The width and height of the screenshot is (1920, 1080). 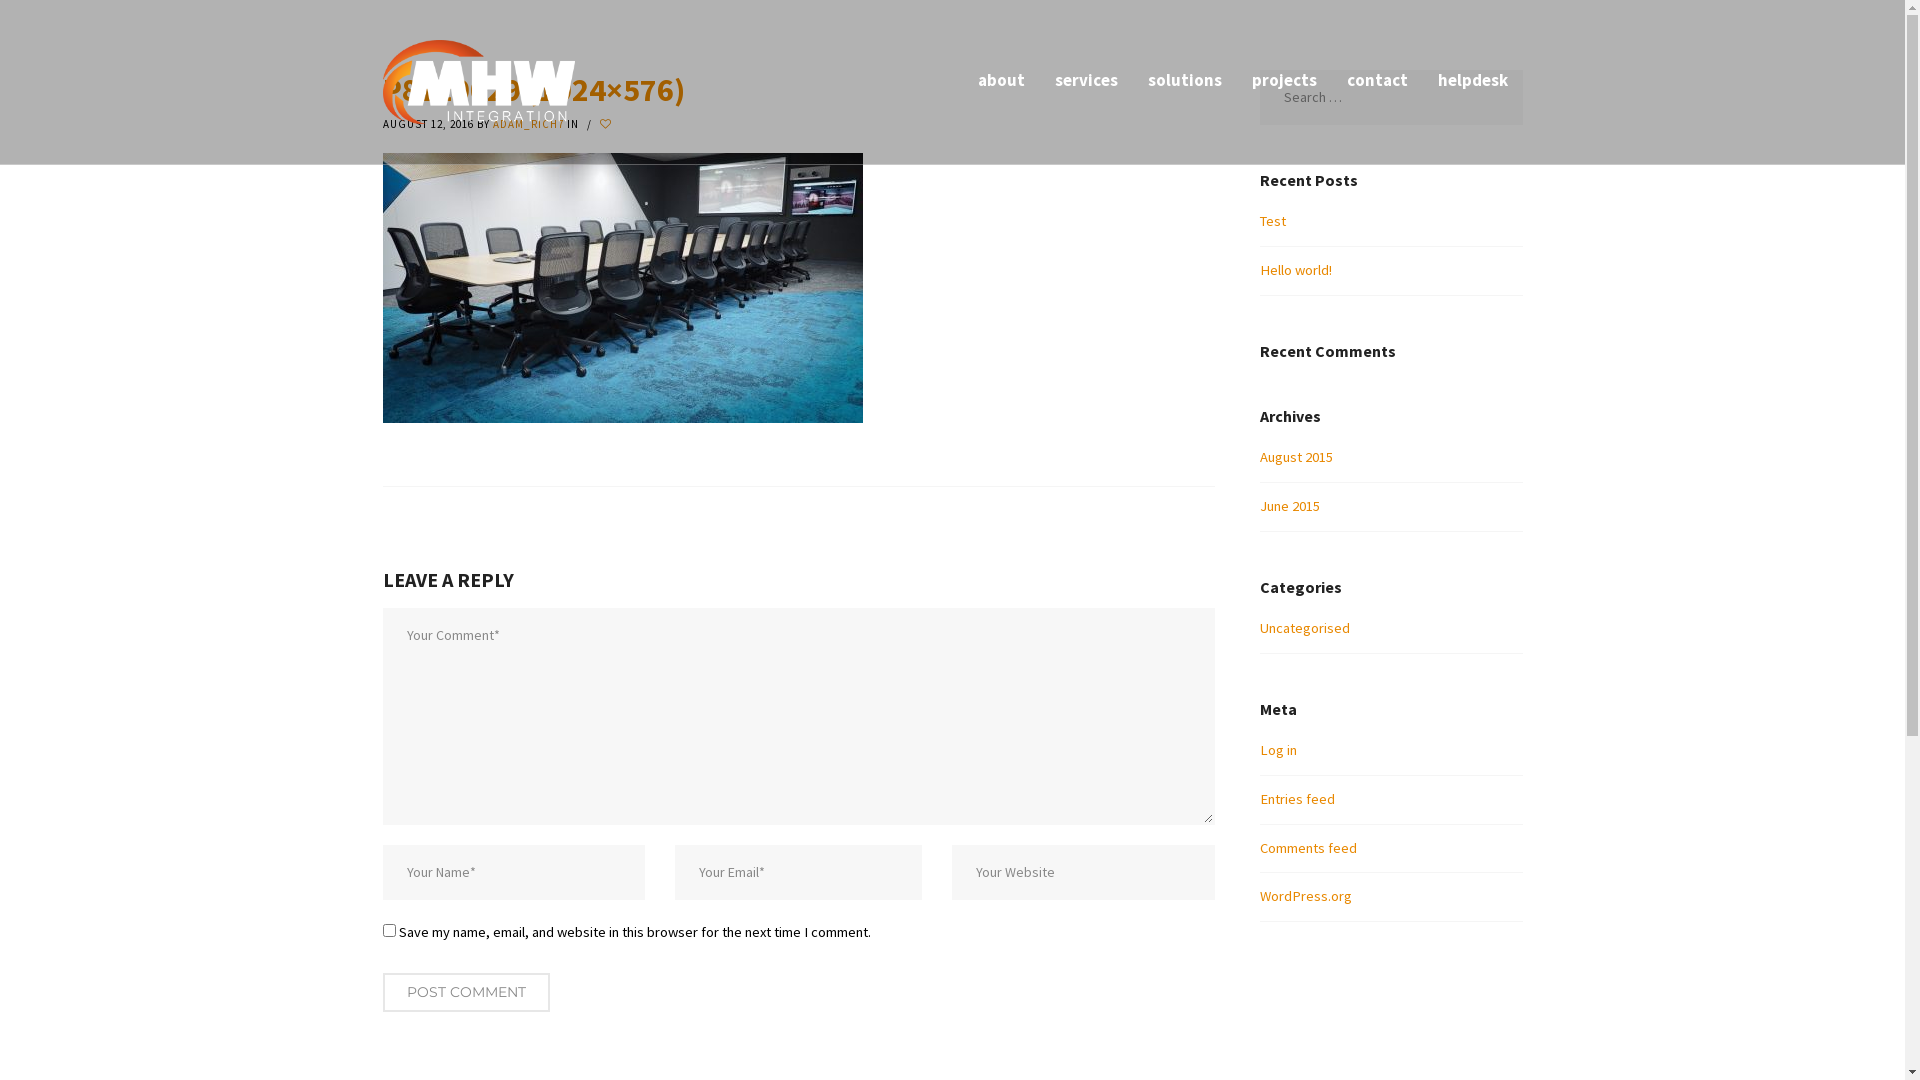 I want to click on Entries feed, so click(x=1298, y=799).